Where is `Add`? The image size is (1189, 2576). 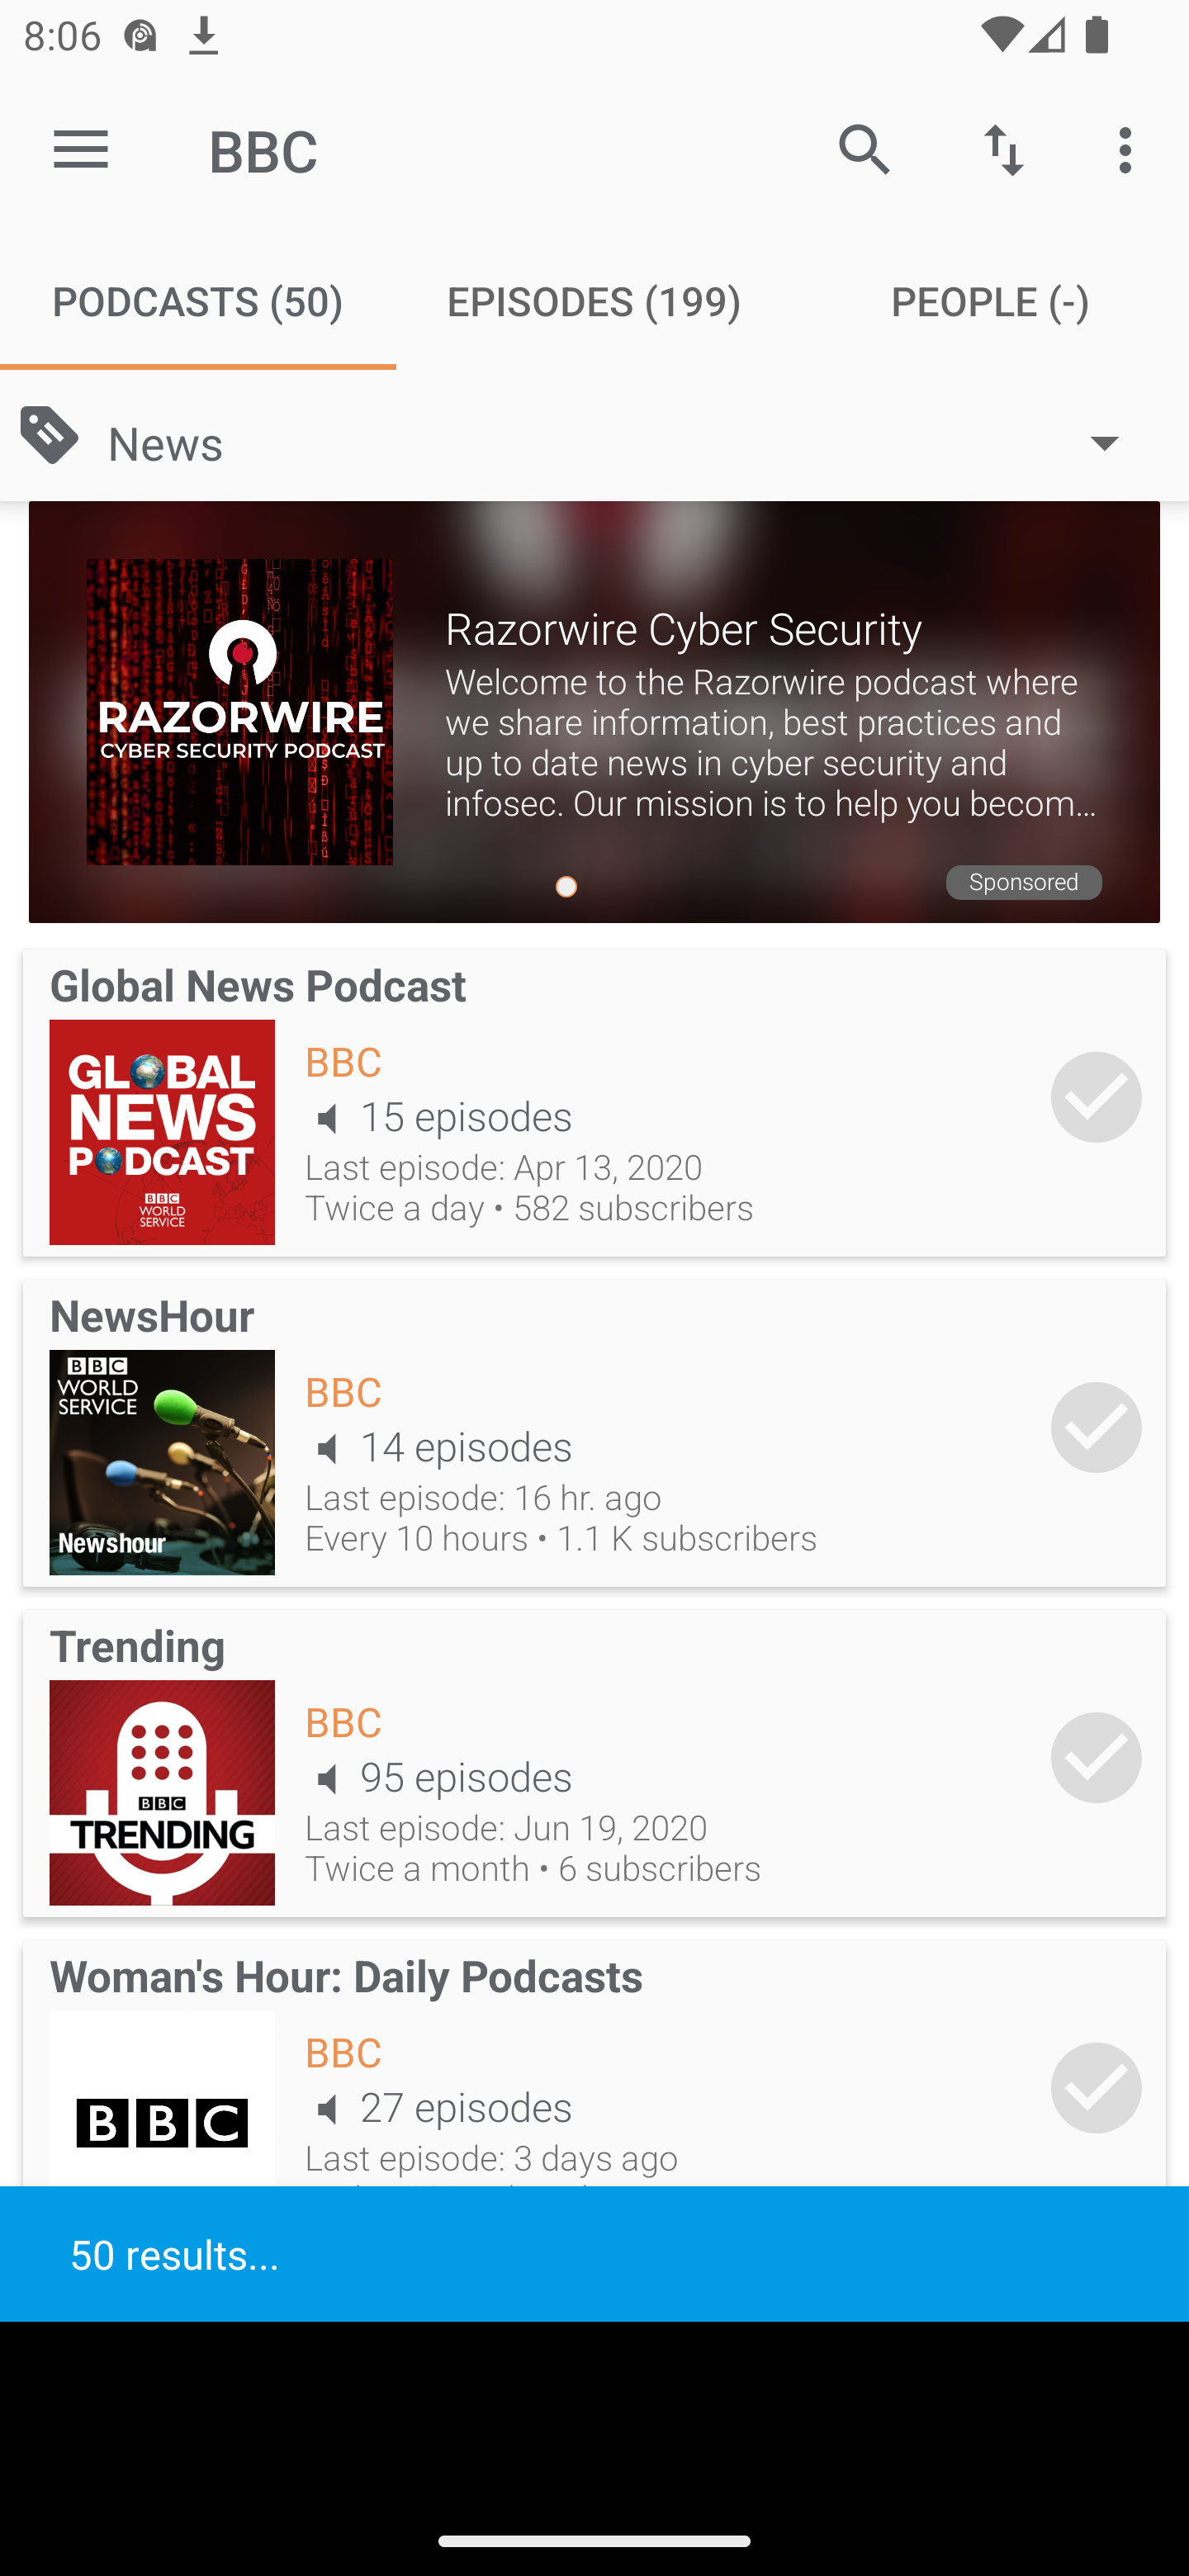 Add is located at coordinates (1097, 2089).